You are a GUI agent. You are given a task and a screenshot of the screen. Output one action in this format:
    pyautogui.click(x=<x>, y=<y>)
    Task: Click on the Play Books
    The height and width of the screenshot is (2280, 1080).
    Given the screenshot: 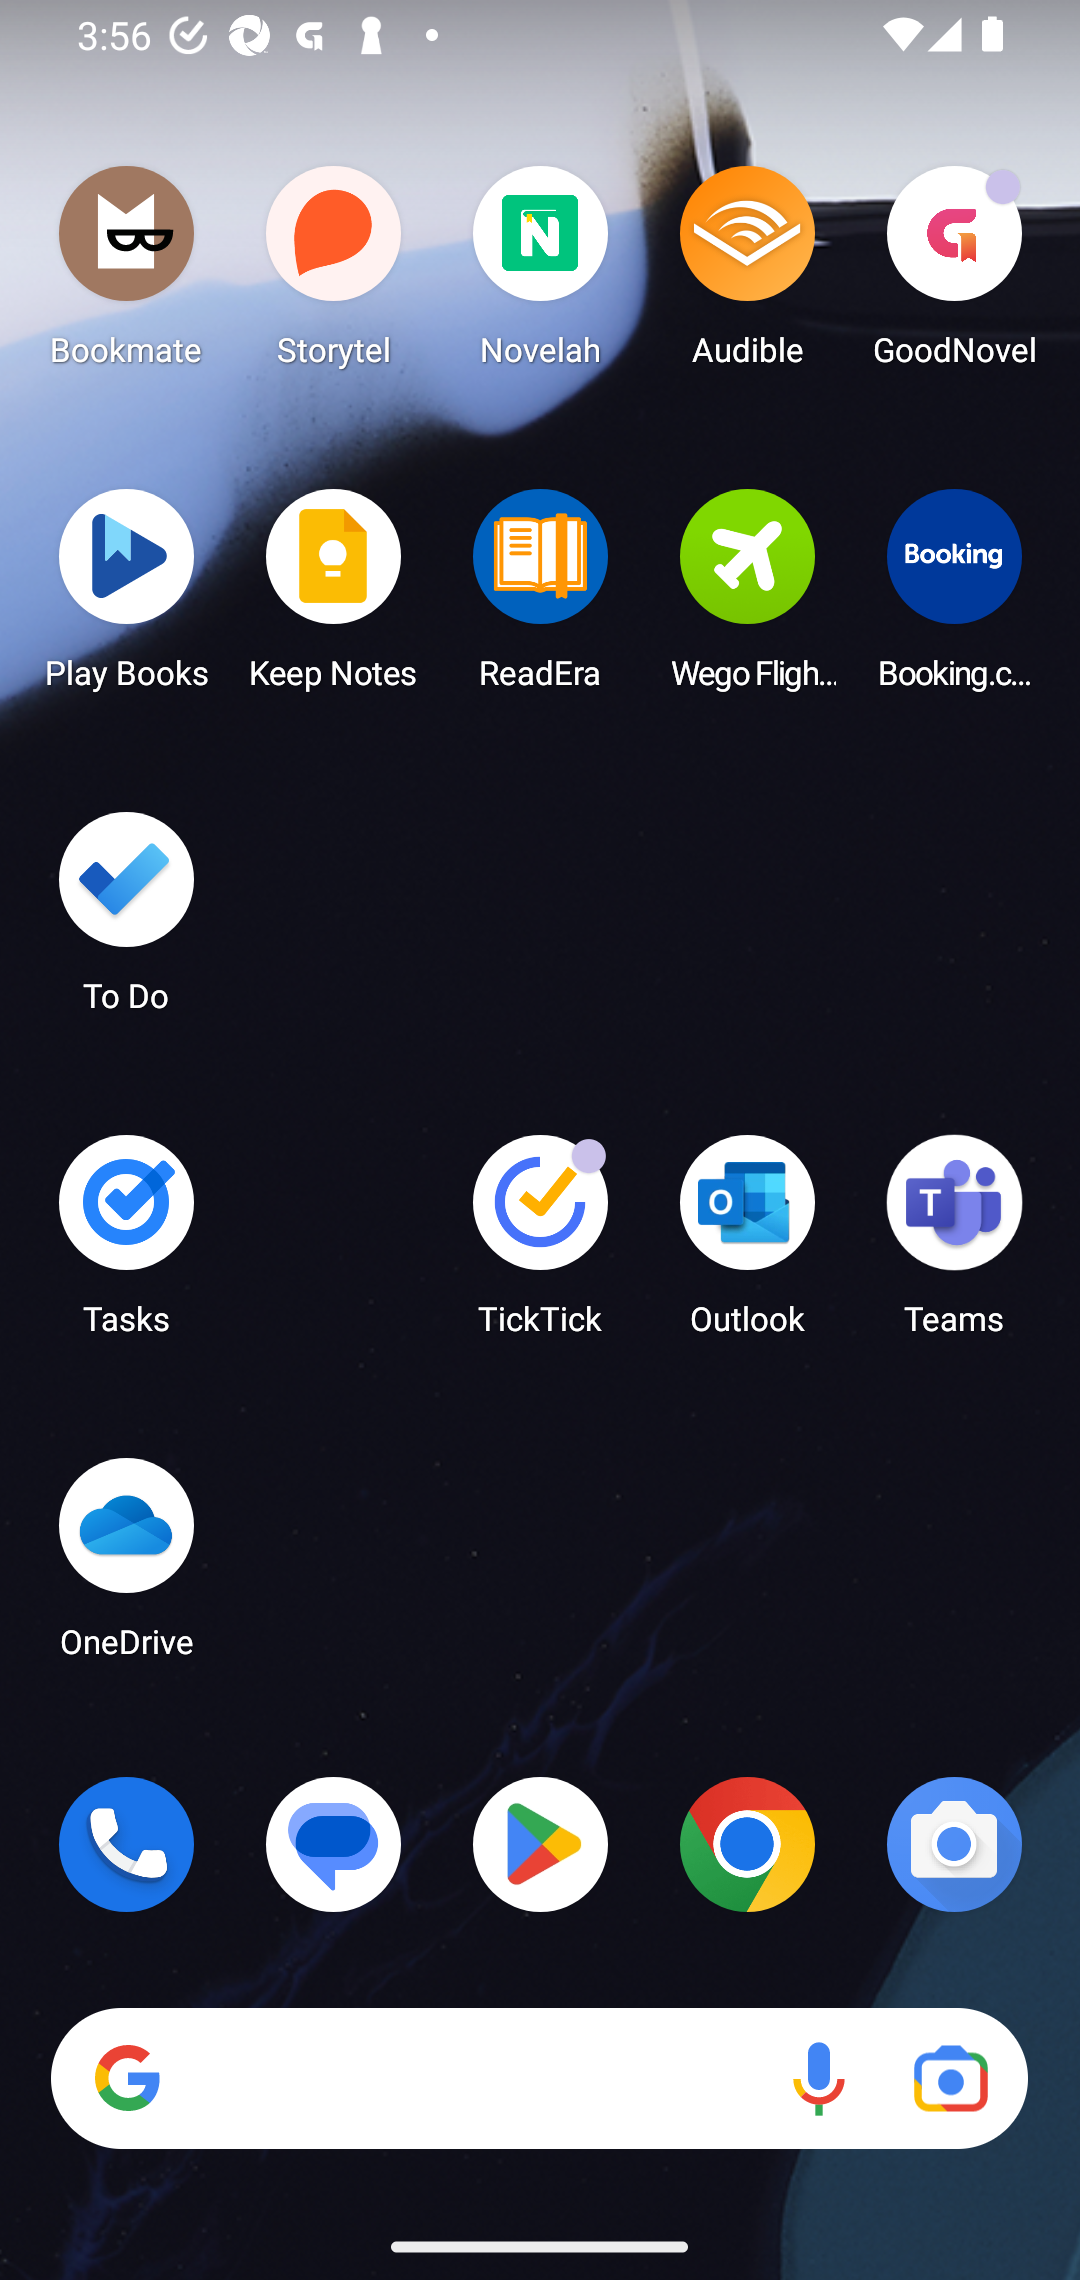 What is the action you would take?
    pyautogui.click(x=126, y=597)
    